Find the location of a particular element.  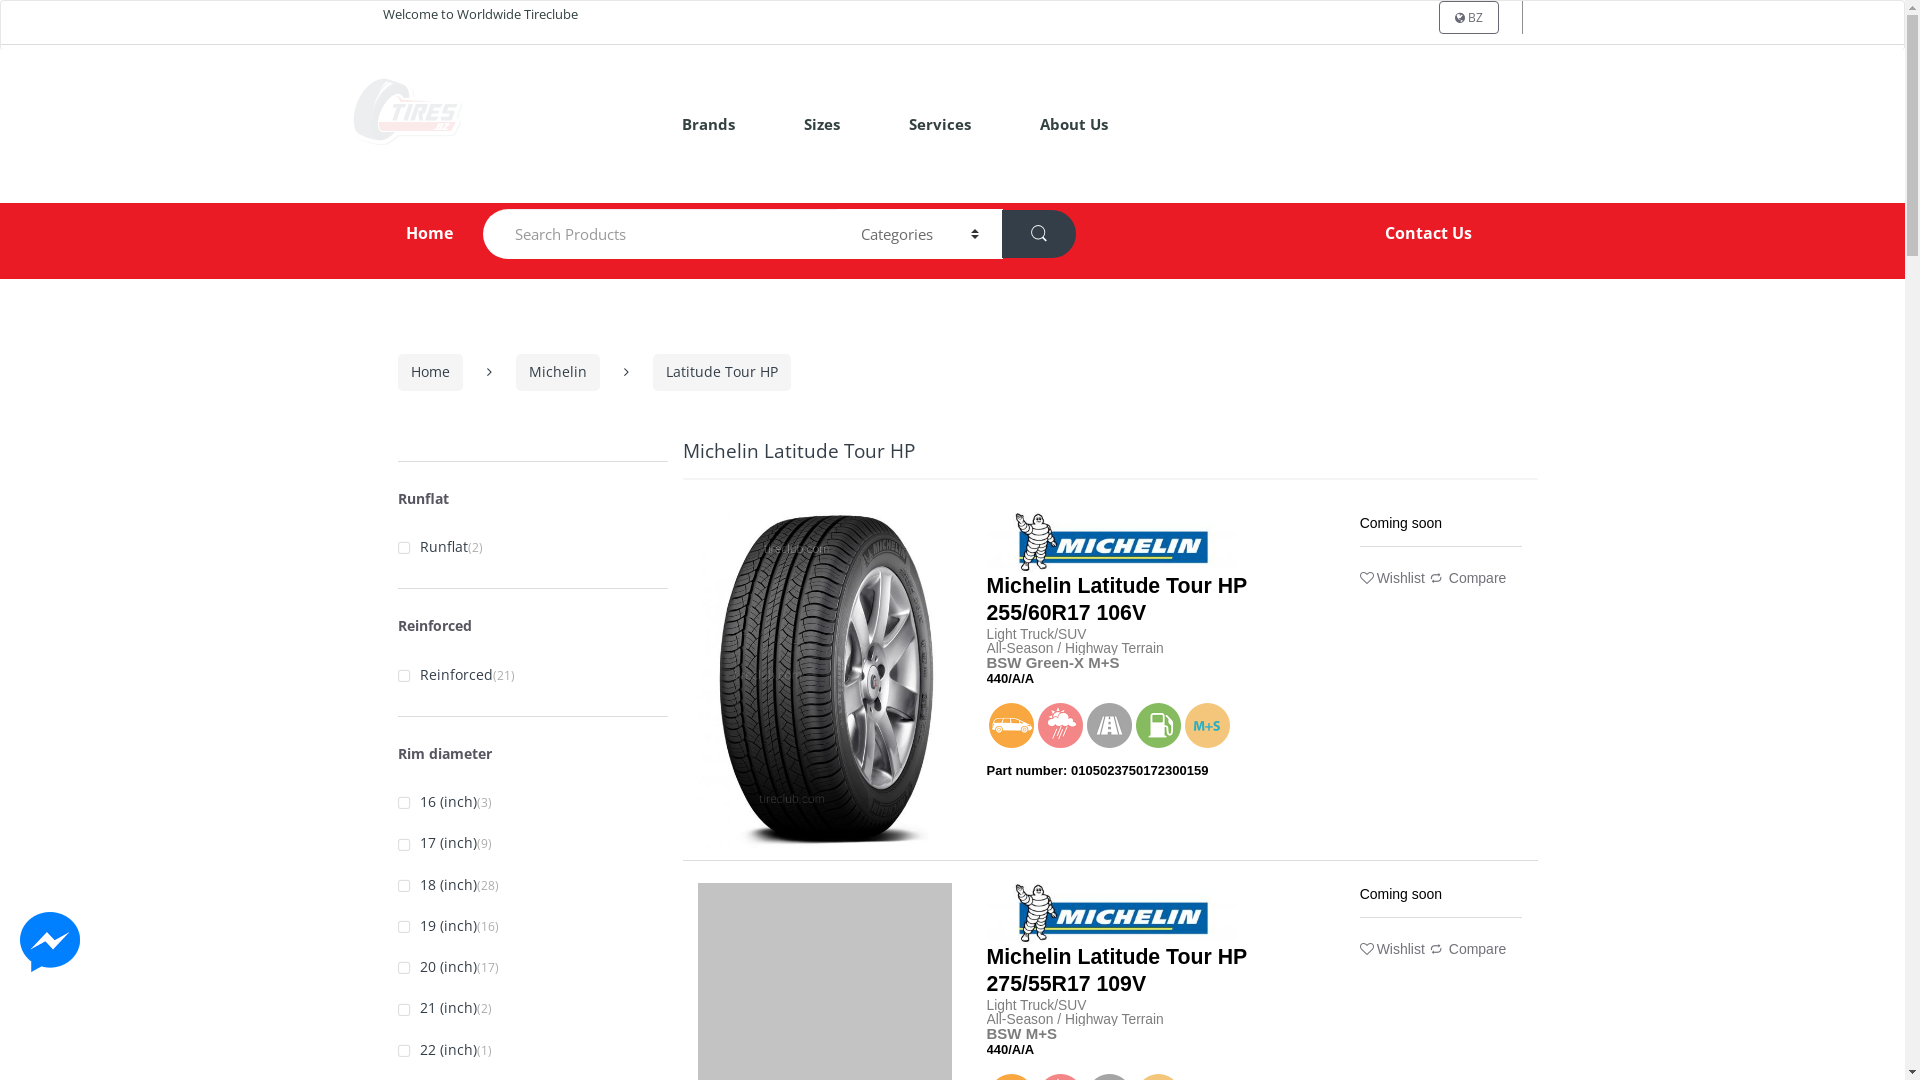

Michelin Latitude Tour HP tires is located at coordinates (825, 681).